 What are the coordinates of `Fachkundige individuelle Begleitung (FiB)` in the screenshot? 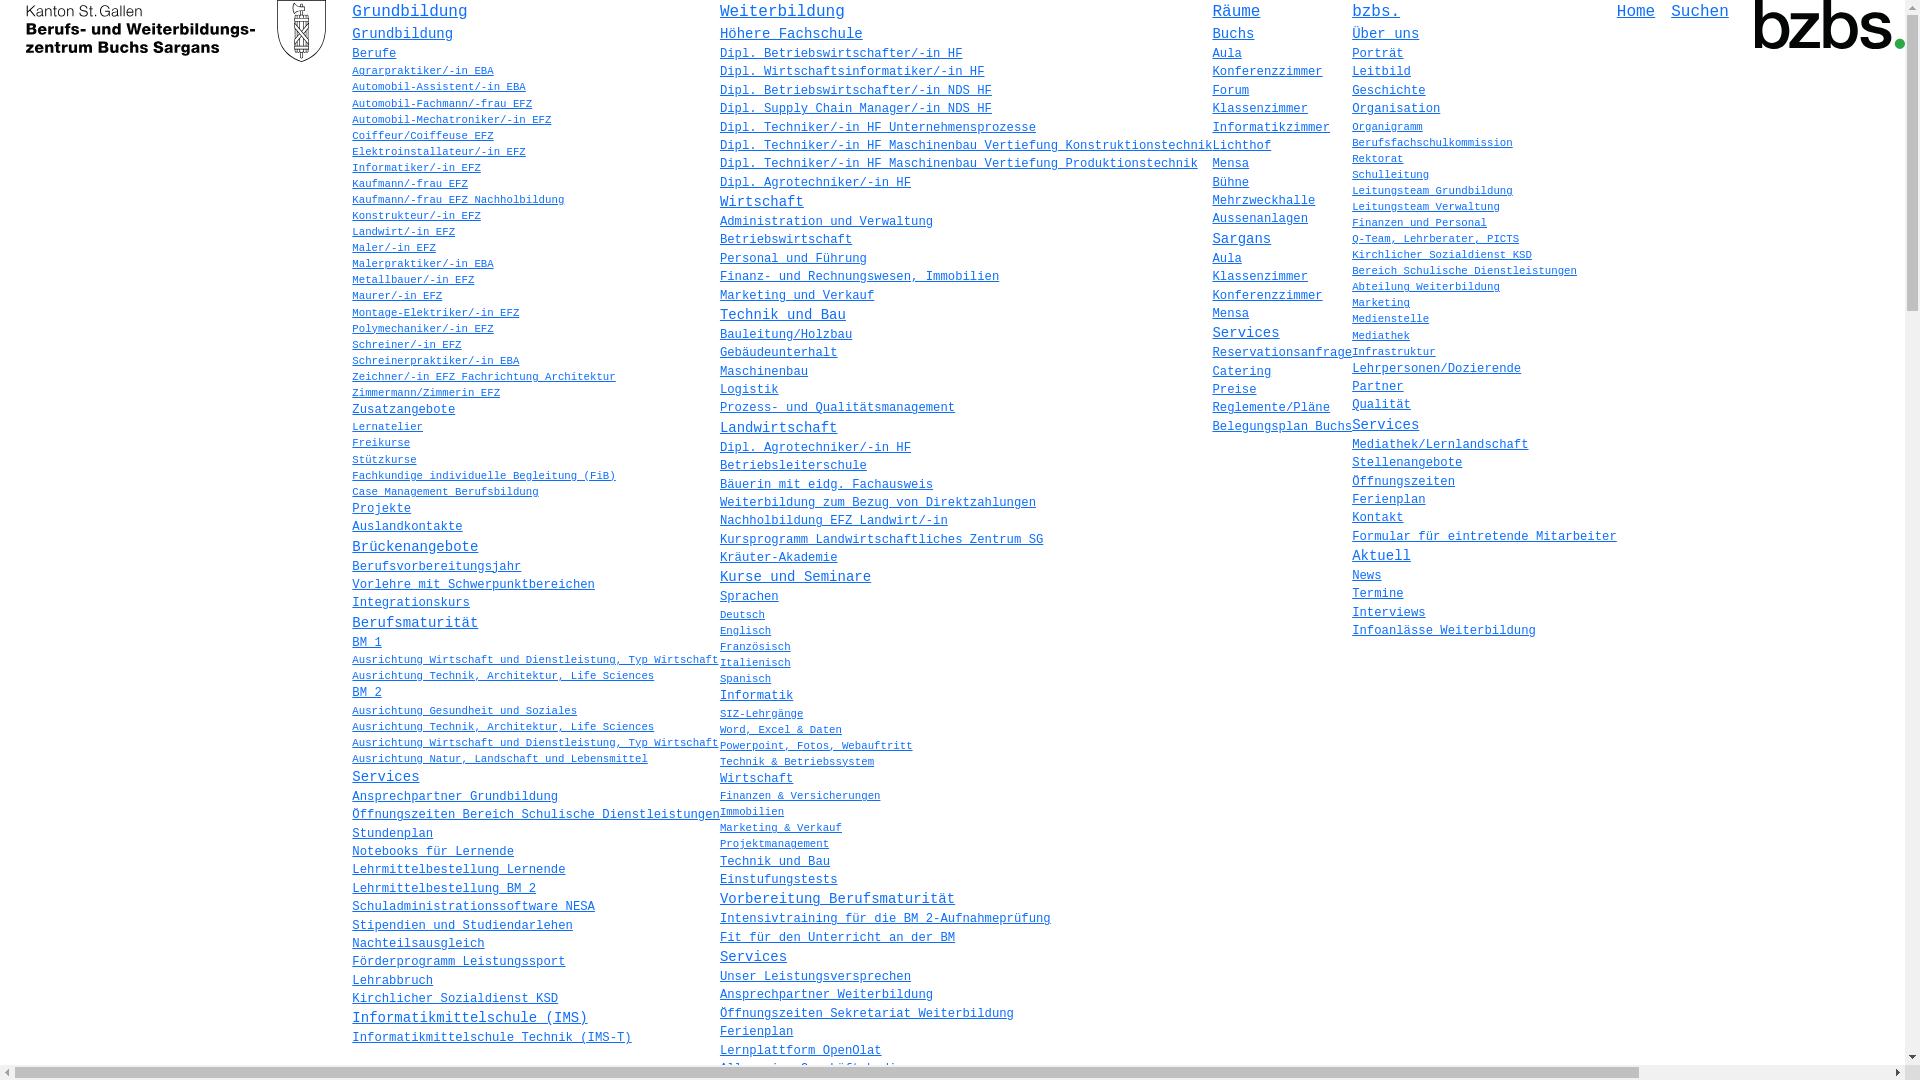 It's located at (484, 476).